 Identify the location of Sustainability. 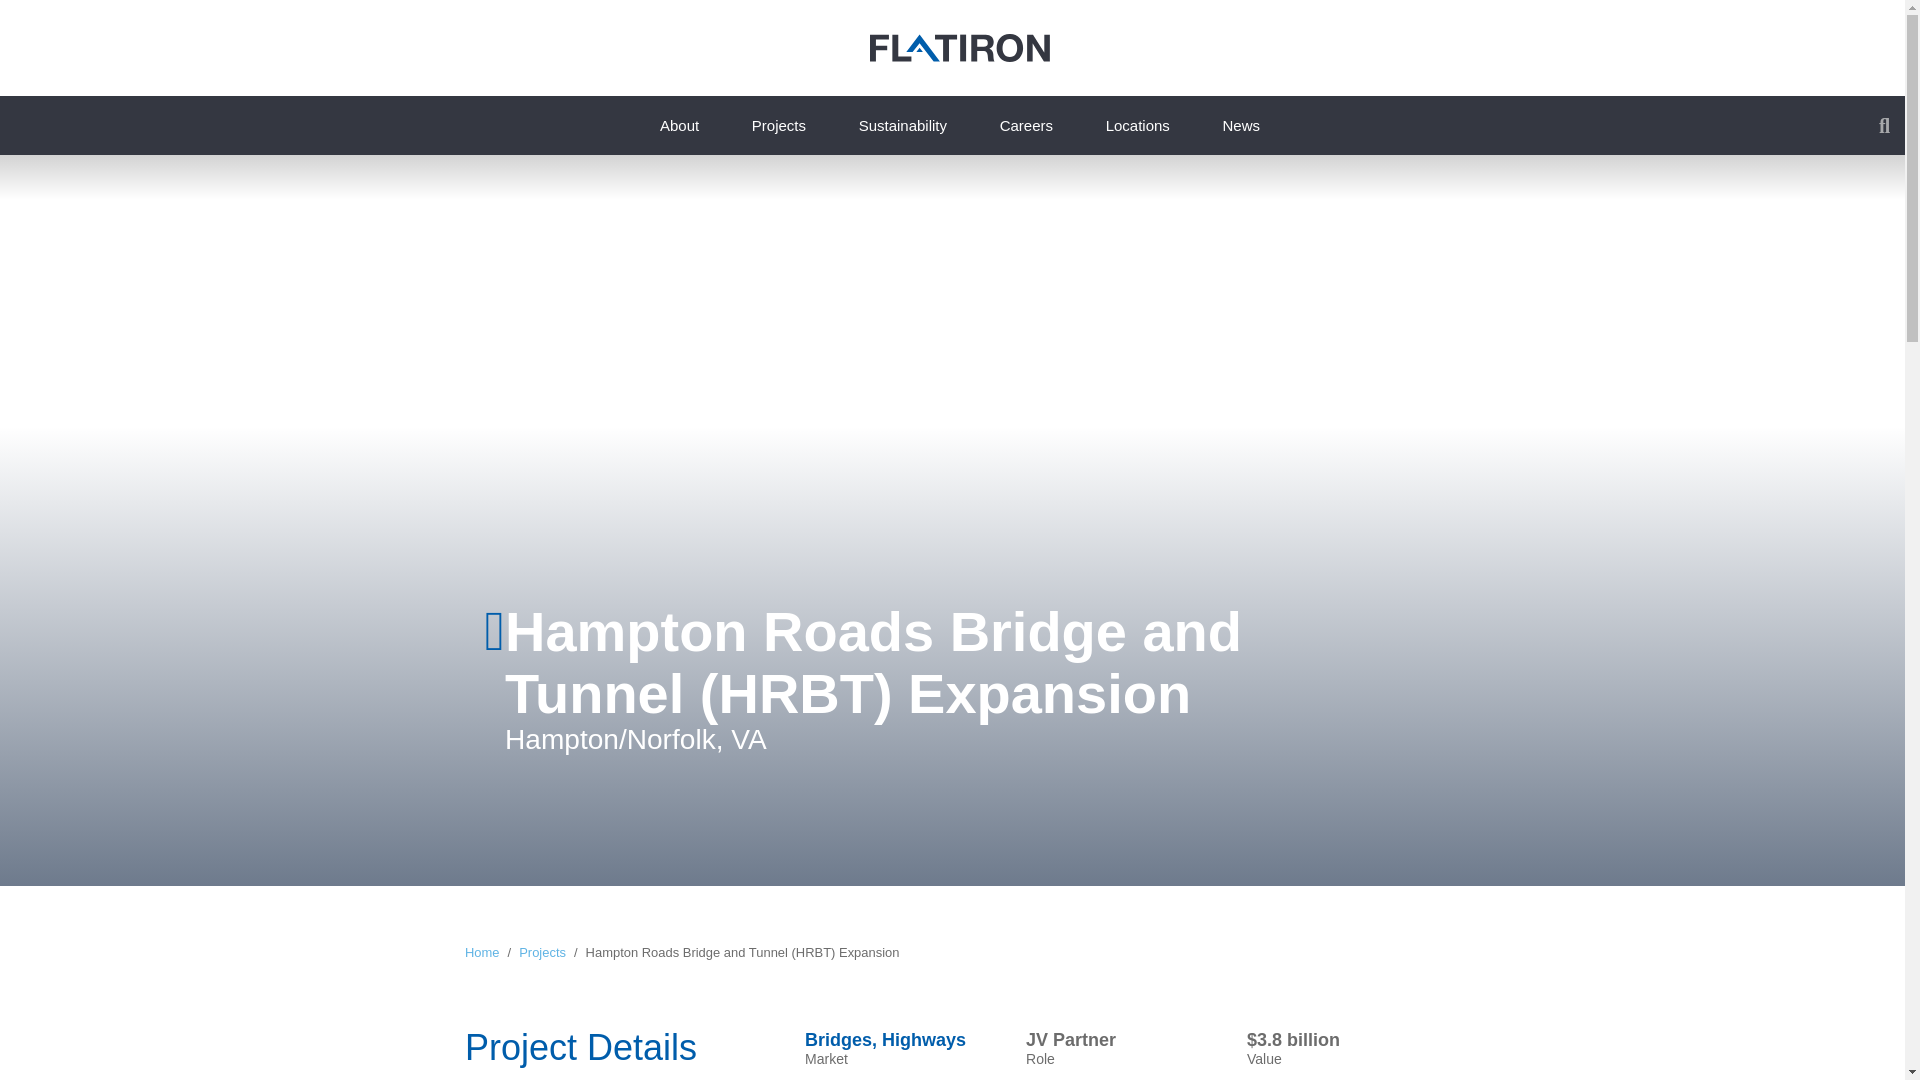
(902, 126).